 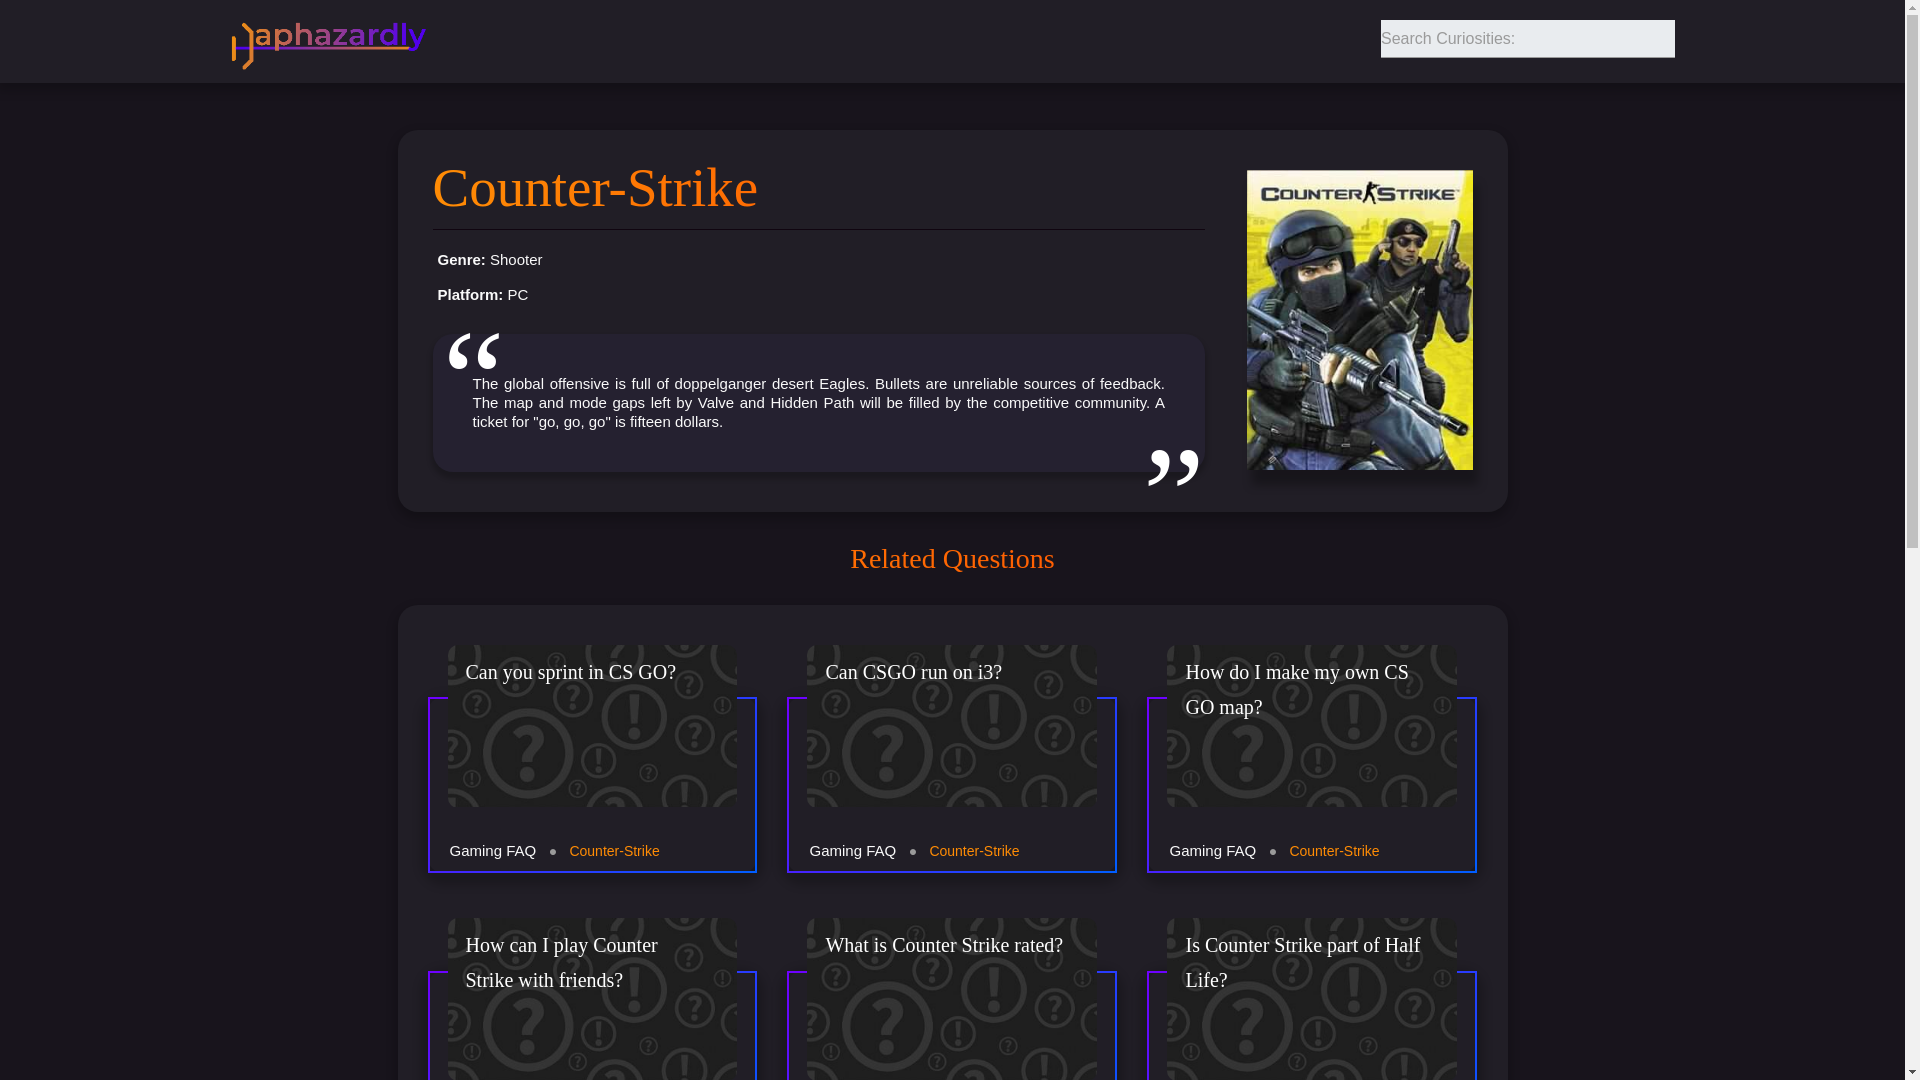 I want to click on How do I make my own CS GO map?, so click(x=1311, y=726).